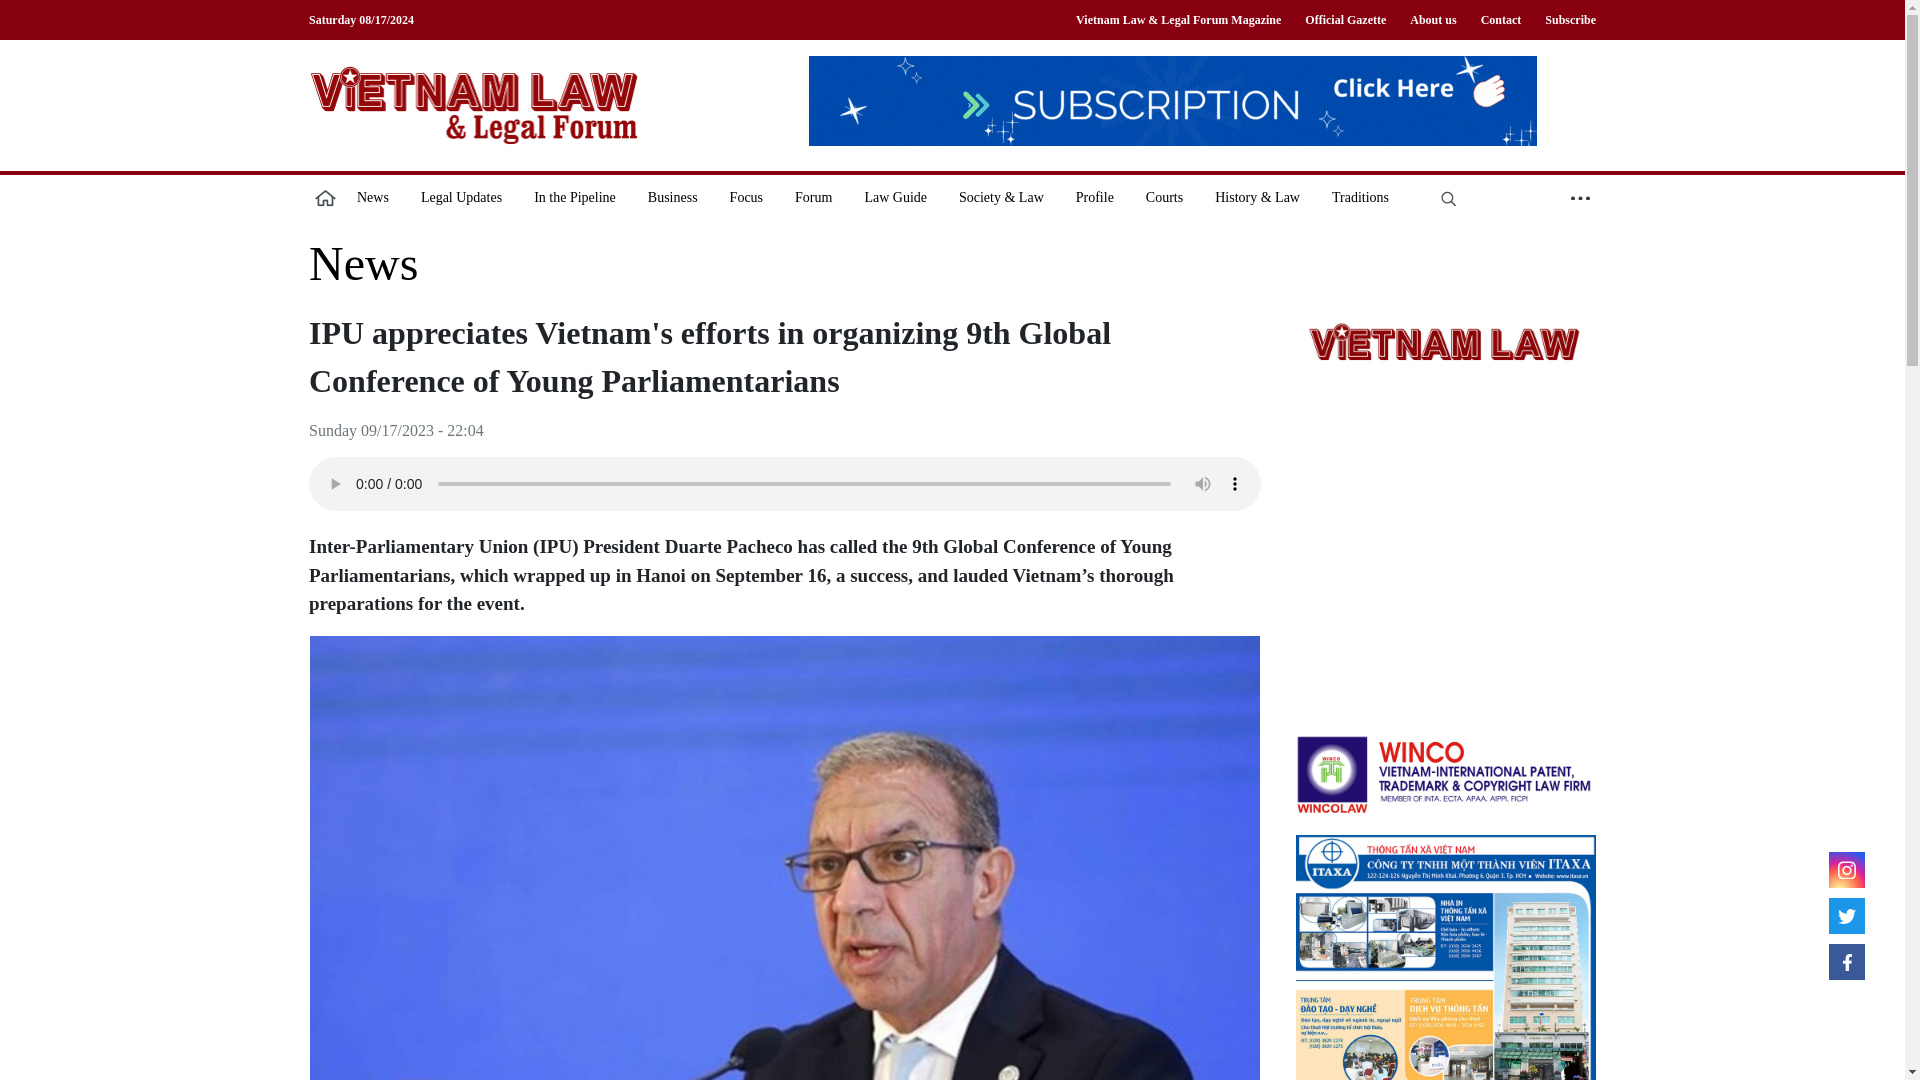  I want to click on About us, so click(1432, 20).